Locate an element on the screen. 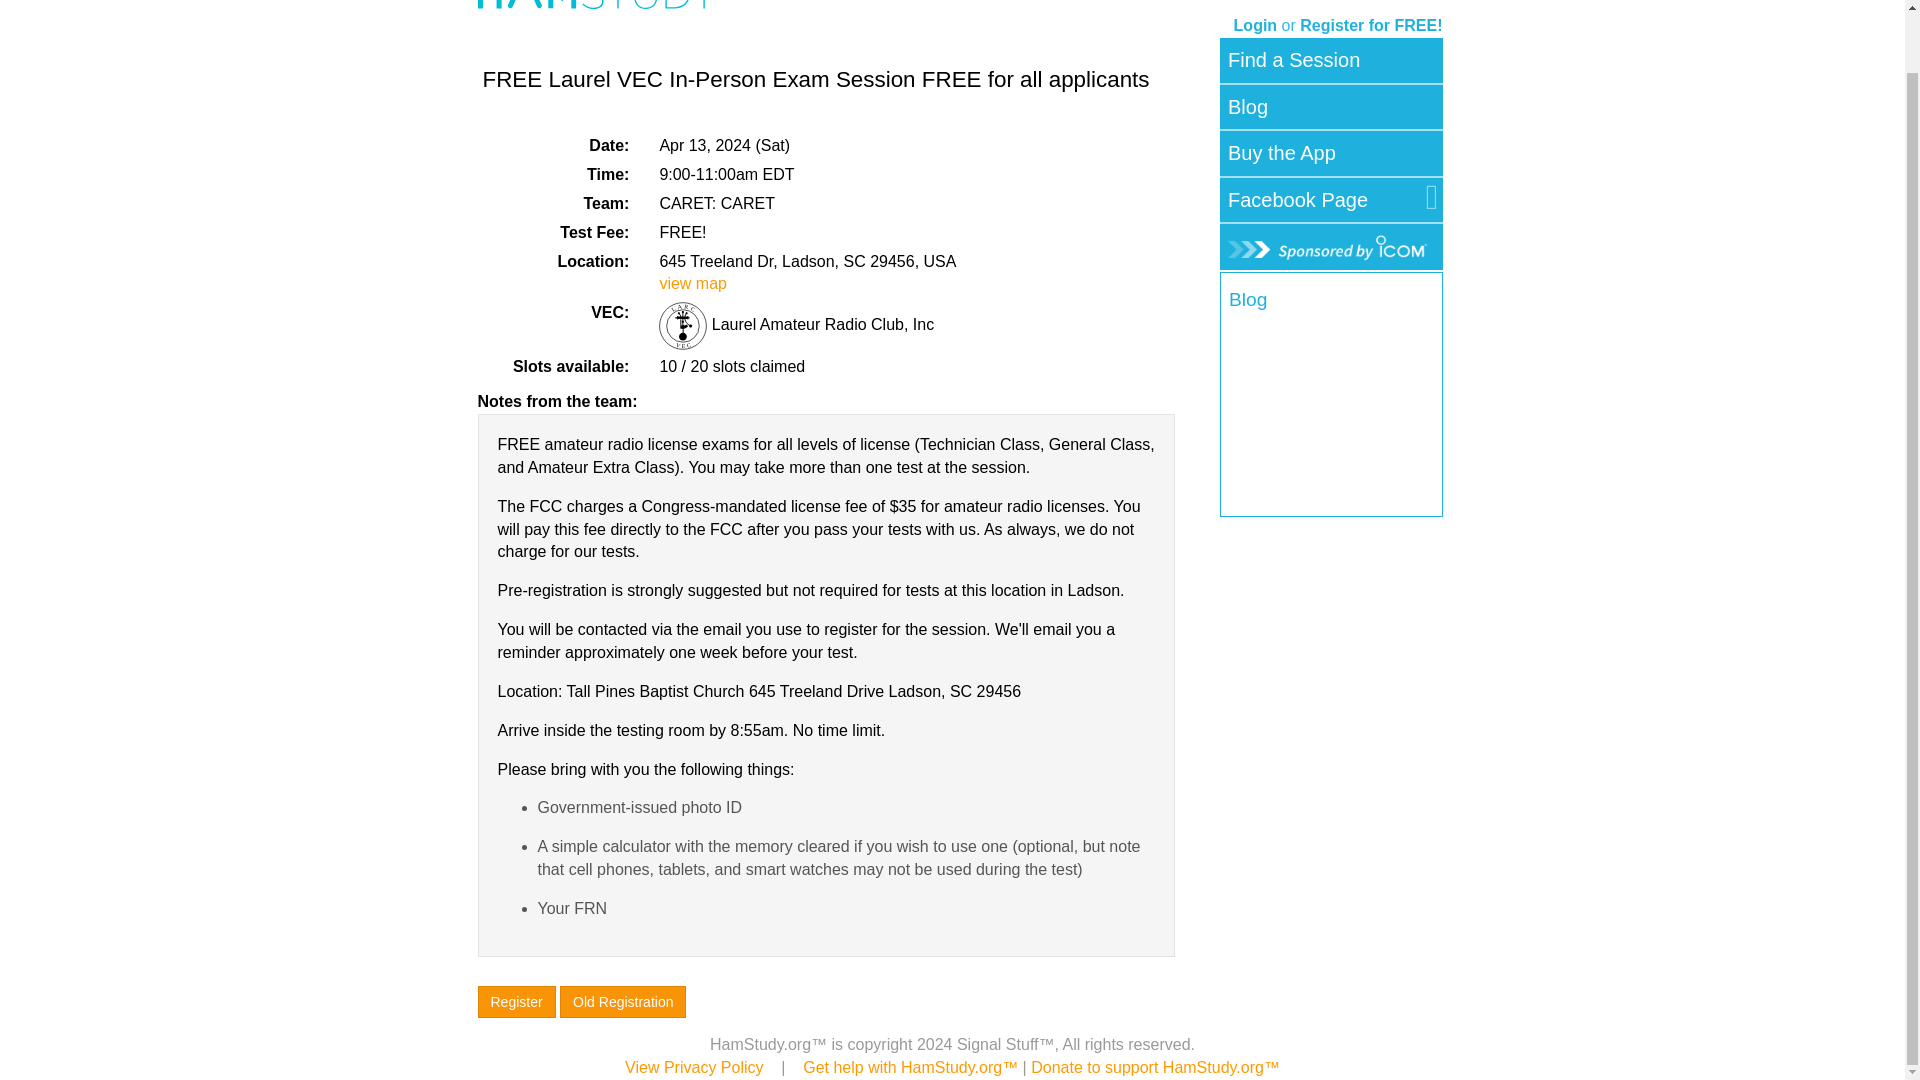 The width and height of the screenshot is (1920, 1080). Register is located at coordinates (517, 1002).